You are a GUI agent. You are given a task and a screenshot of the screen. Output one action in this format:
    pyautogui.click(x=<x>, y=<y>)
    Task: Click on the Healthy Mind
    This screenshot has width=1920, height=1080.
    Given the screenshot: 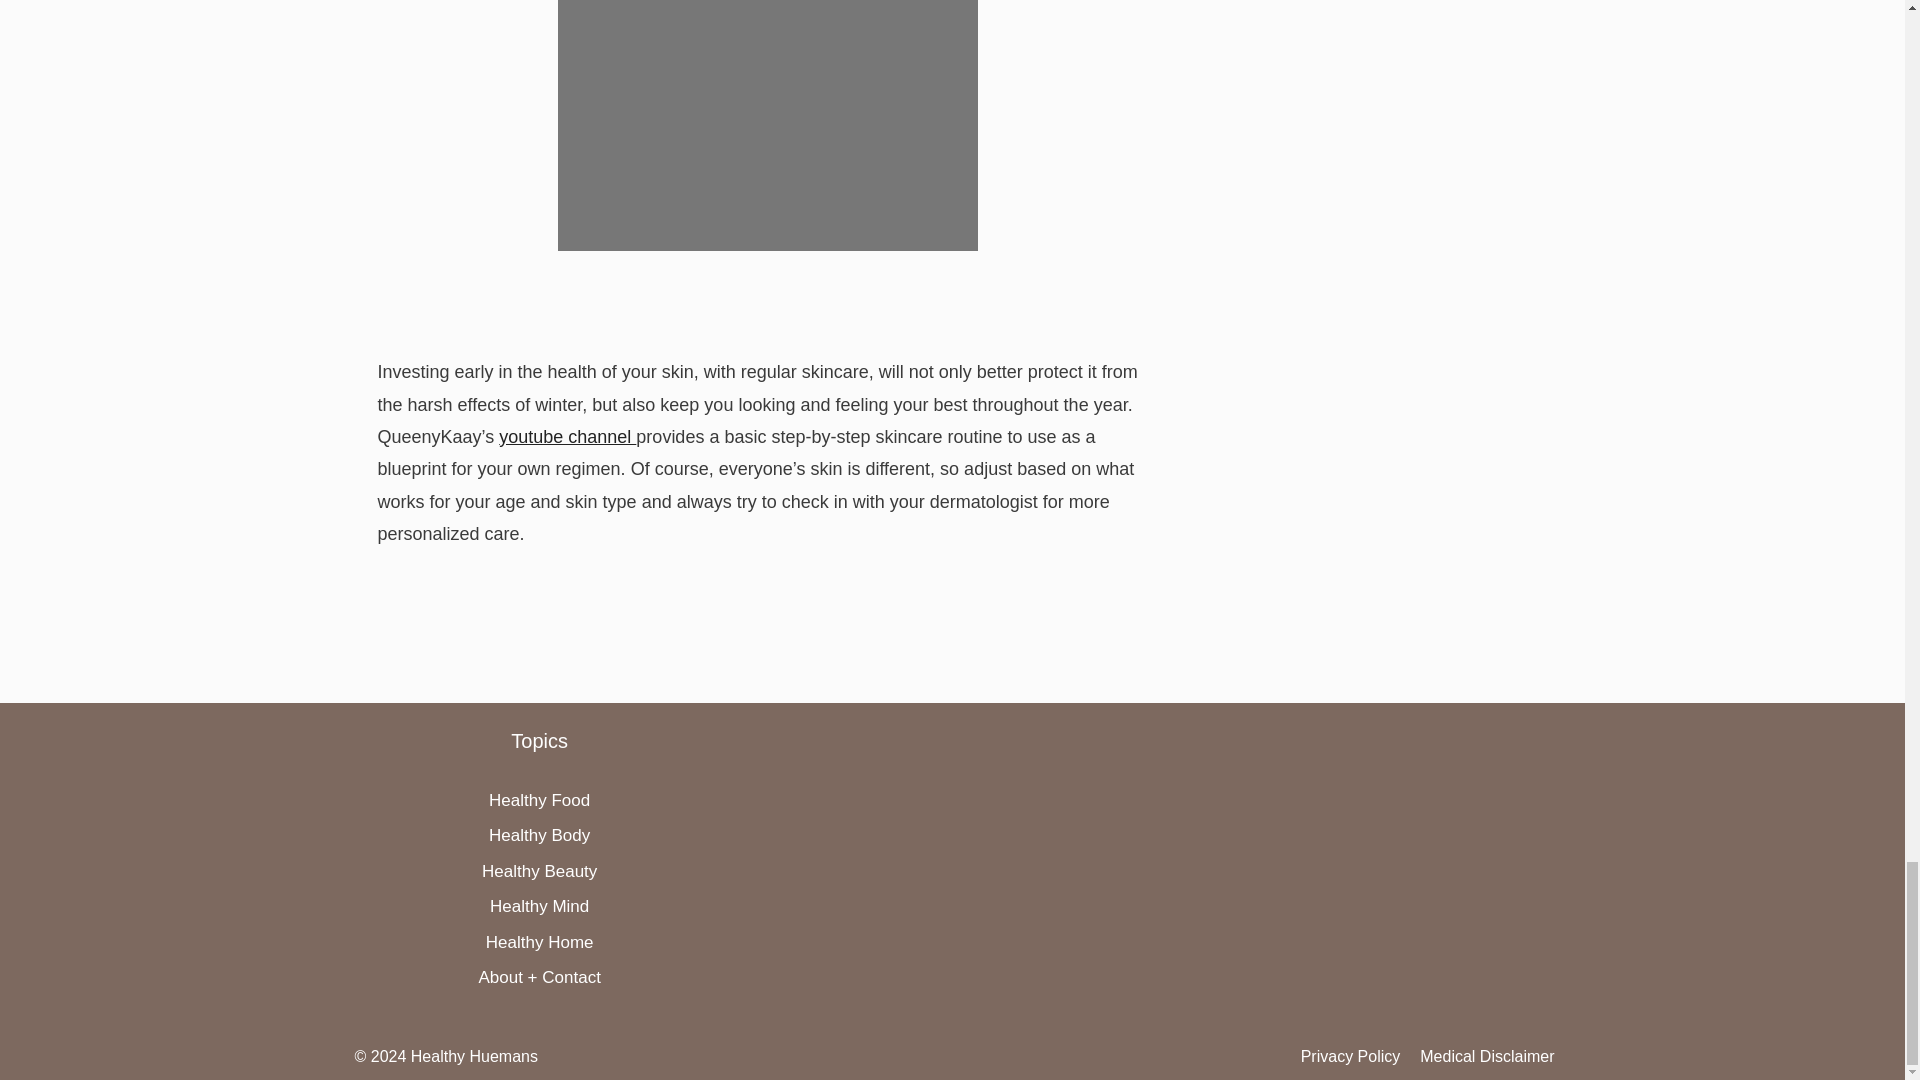 What is the action you would take?
    pyautogui.click(x=539, y=906)
    